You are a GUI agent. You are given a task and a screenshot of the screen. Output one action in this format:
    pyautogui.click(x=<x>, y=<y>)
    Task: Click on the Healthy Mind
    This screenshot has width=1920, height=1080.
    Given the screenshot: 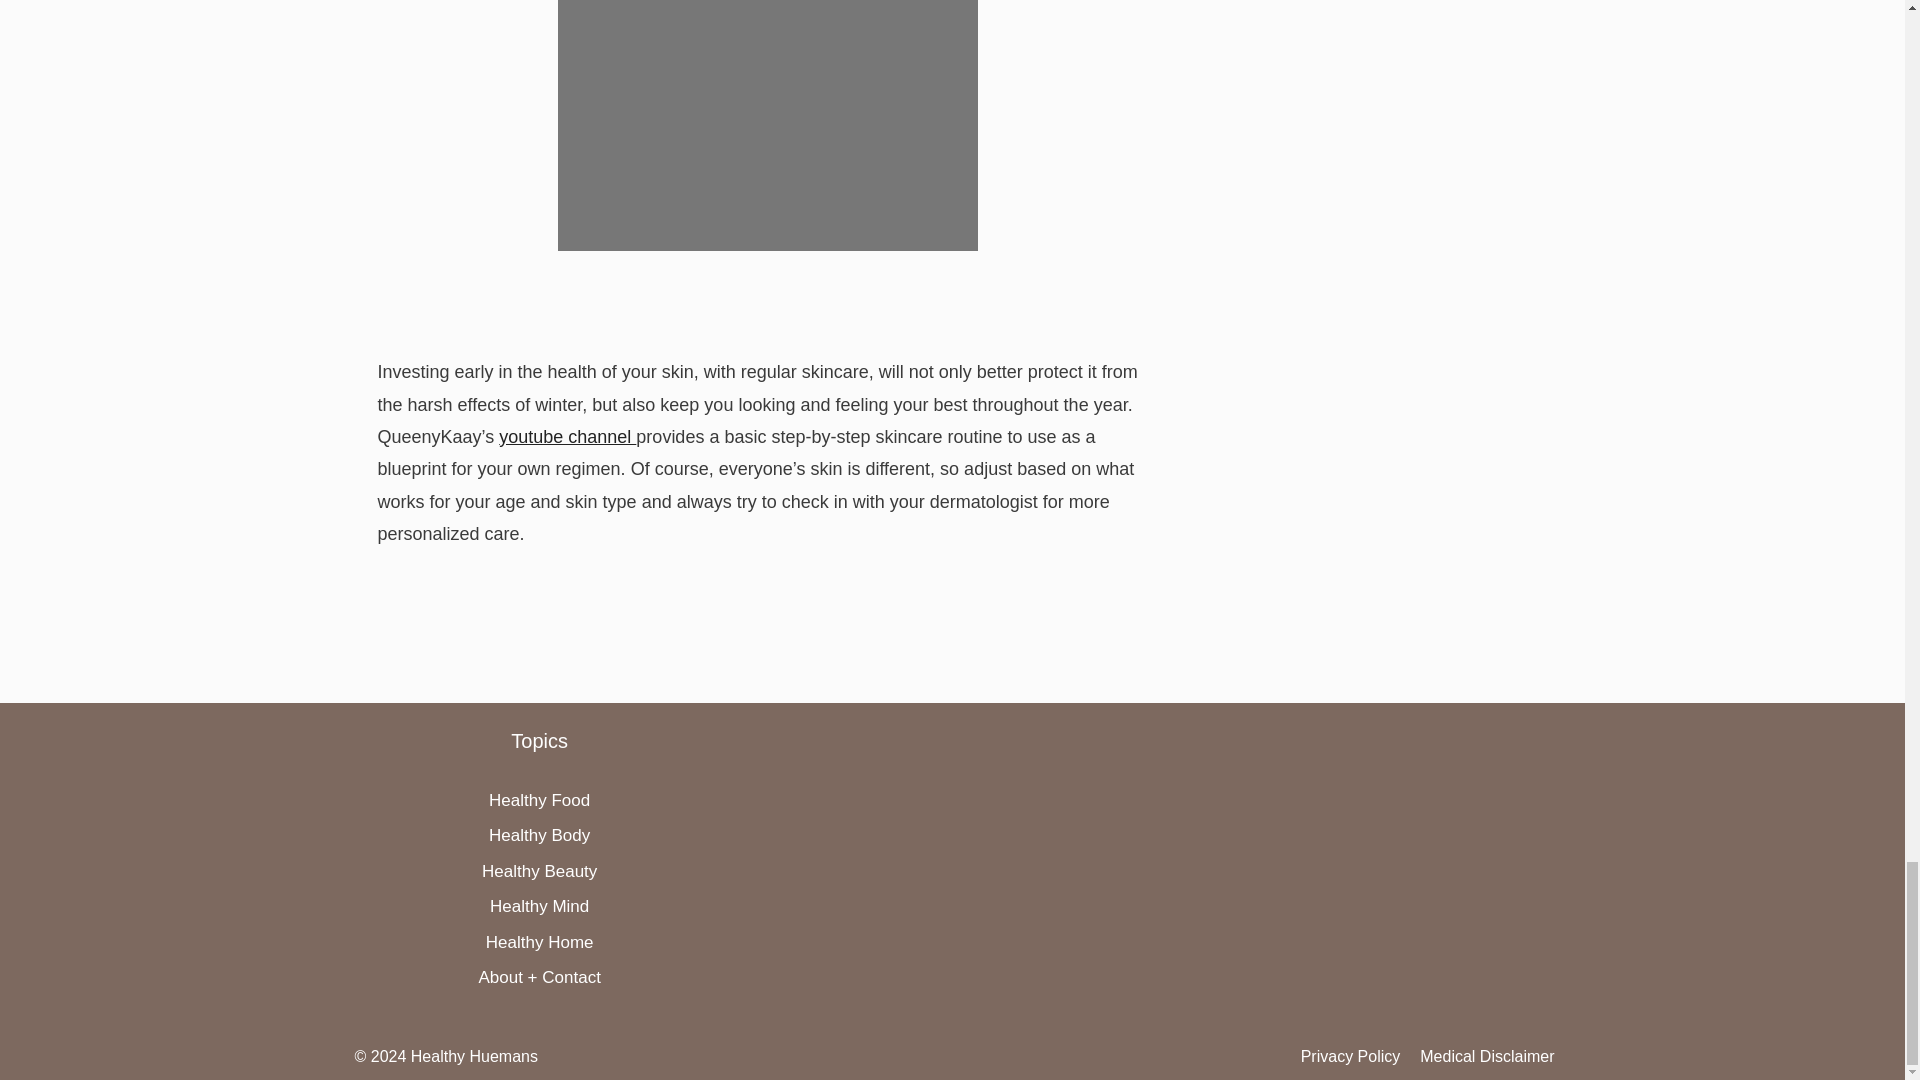 What is the action you would take?
    pyautogui.click(x=539, y=906)
    